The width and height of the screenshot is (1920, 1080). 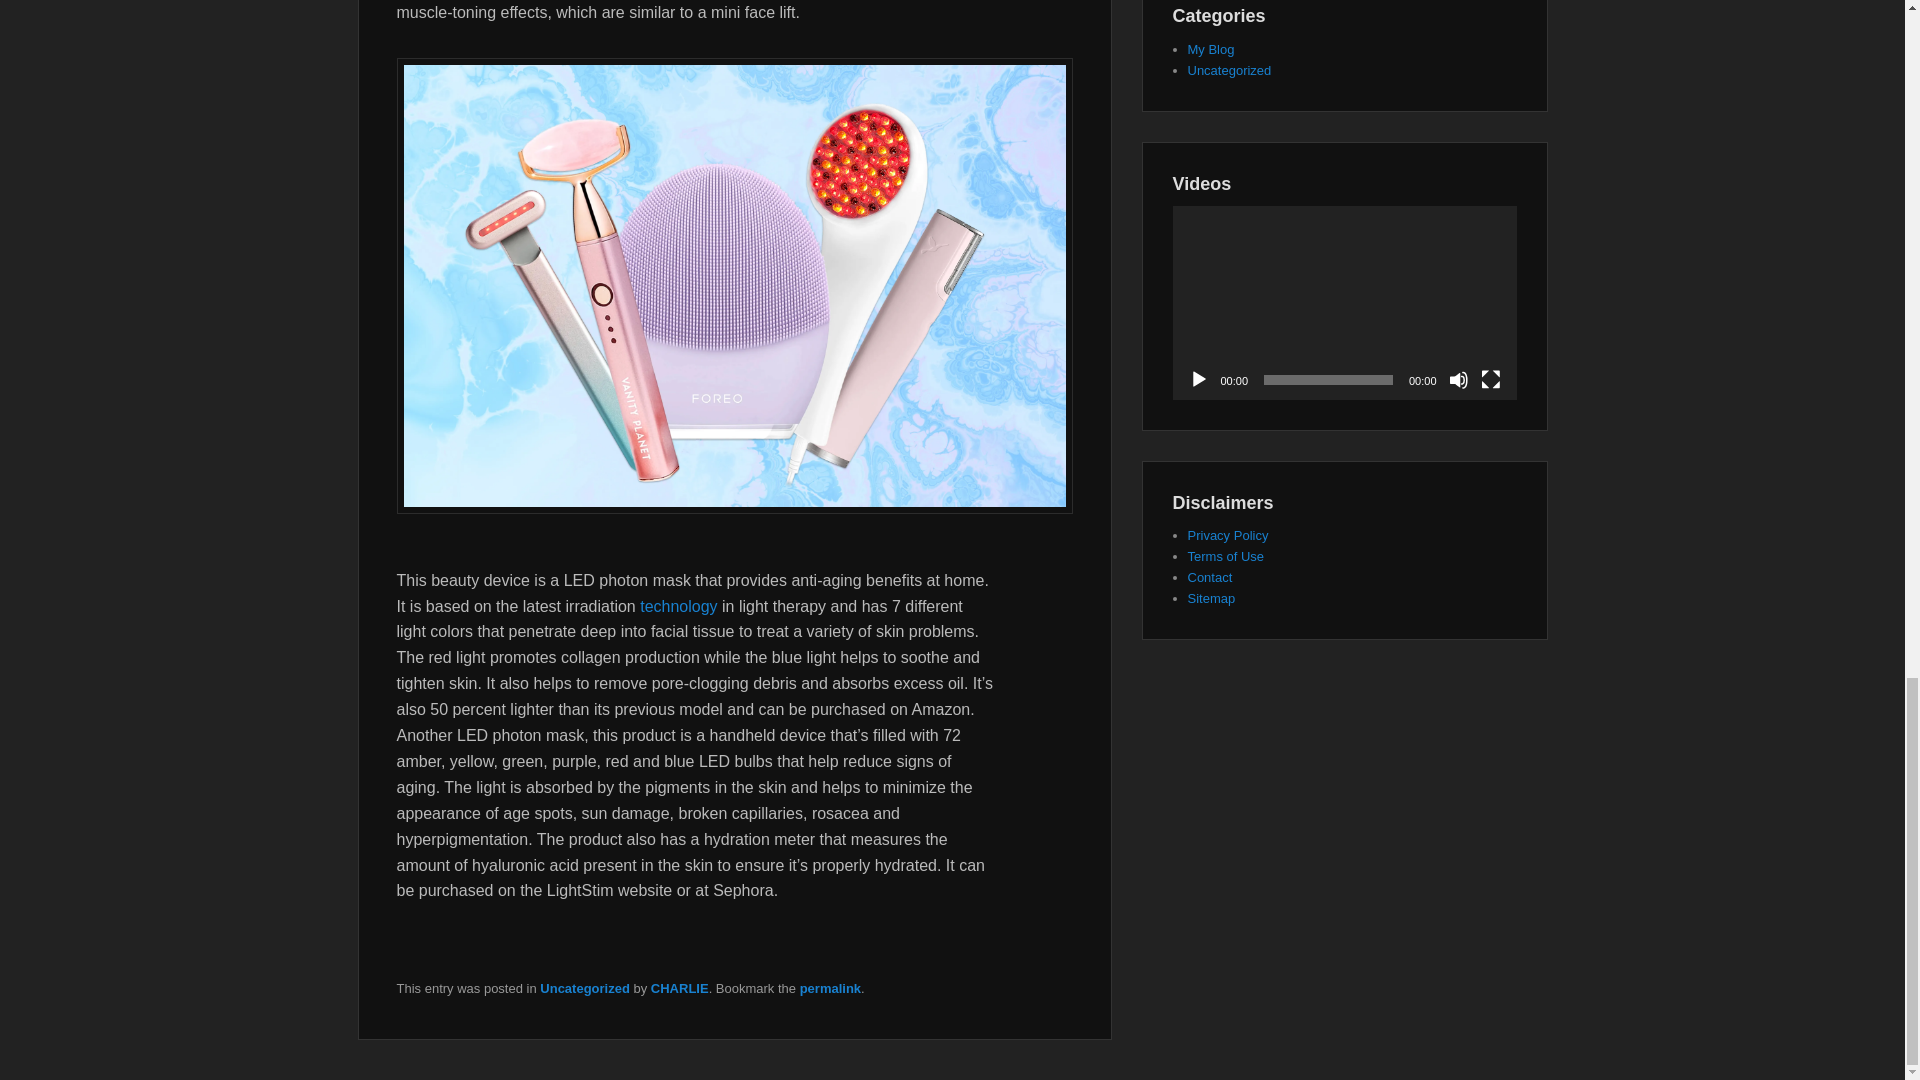 What do you see at coordinates (1210, 578) in the screenshot?
I see `Contact` at bounding box center [1210, 578].